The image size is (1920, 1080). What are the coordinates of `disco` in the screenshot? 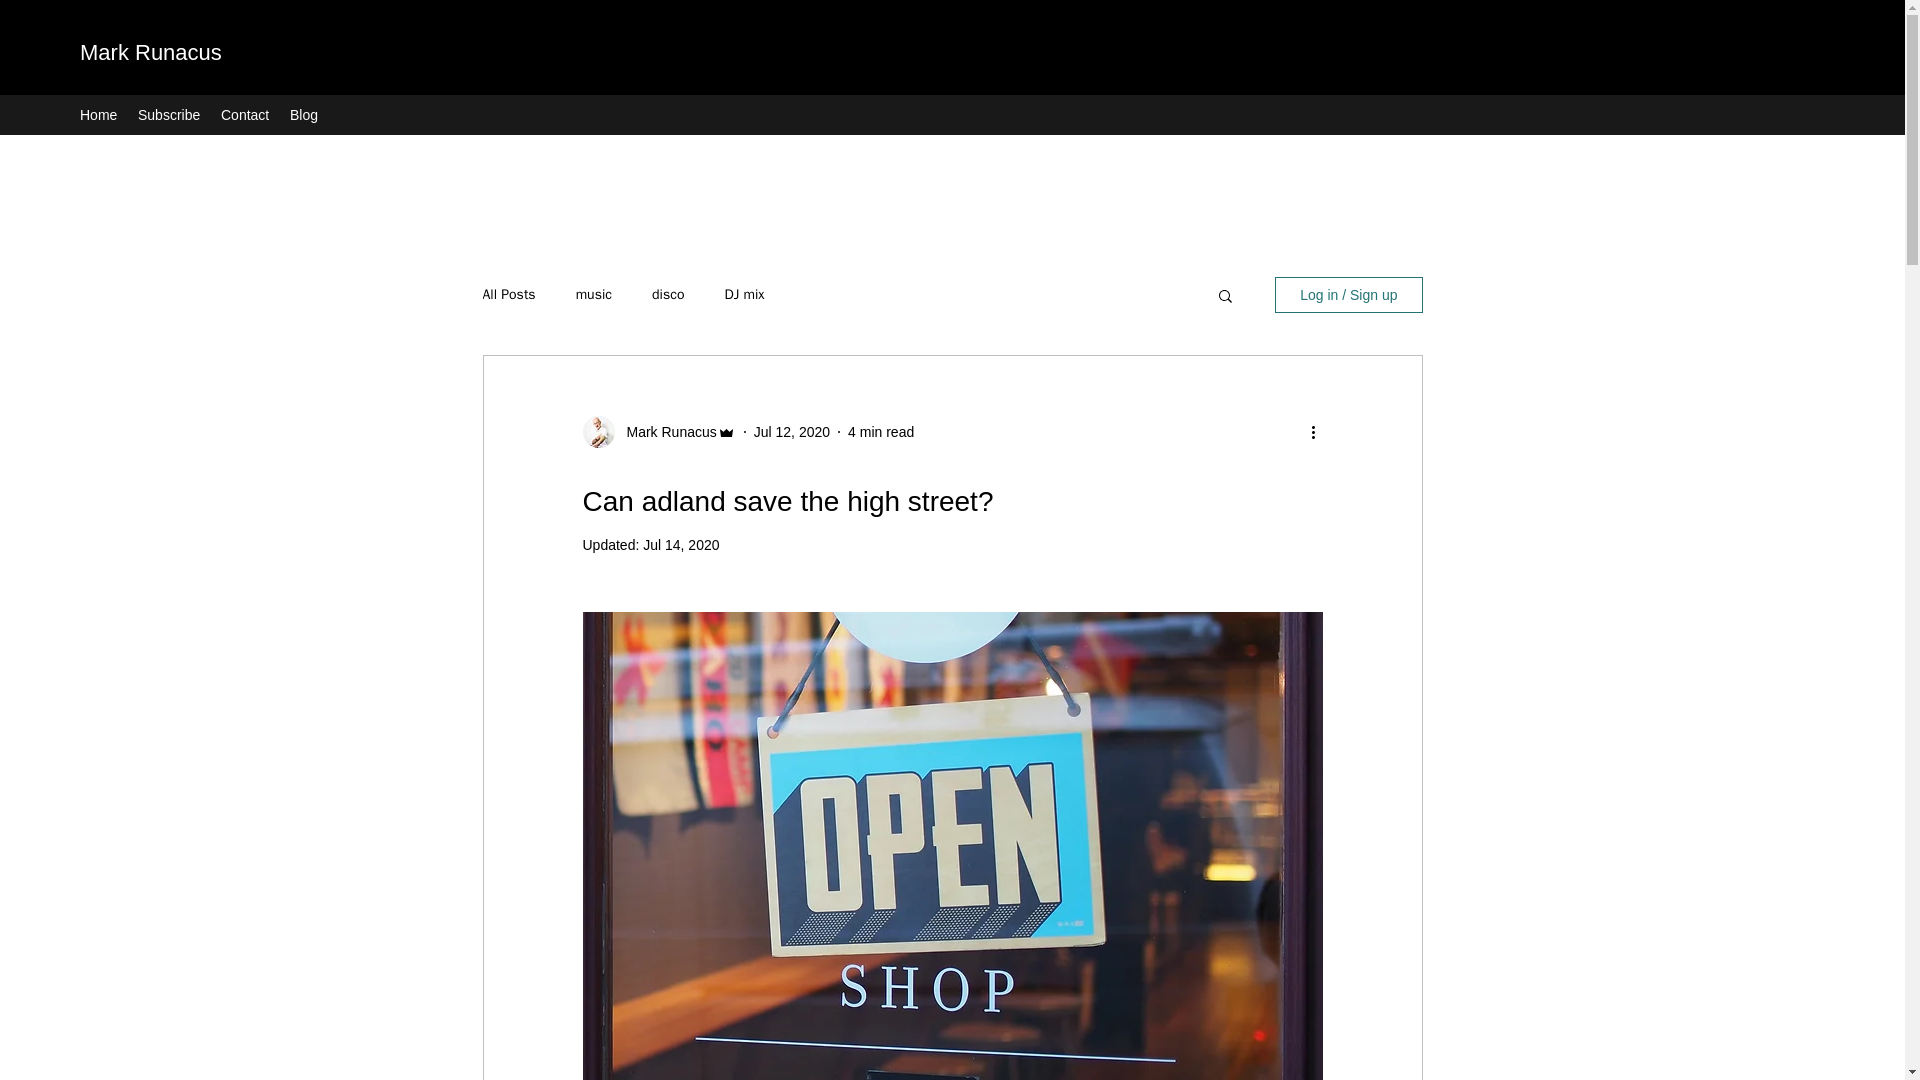 It's located at (668, 294).